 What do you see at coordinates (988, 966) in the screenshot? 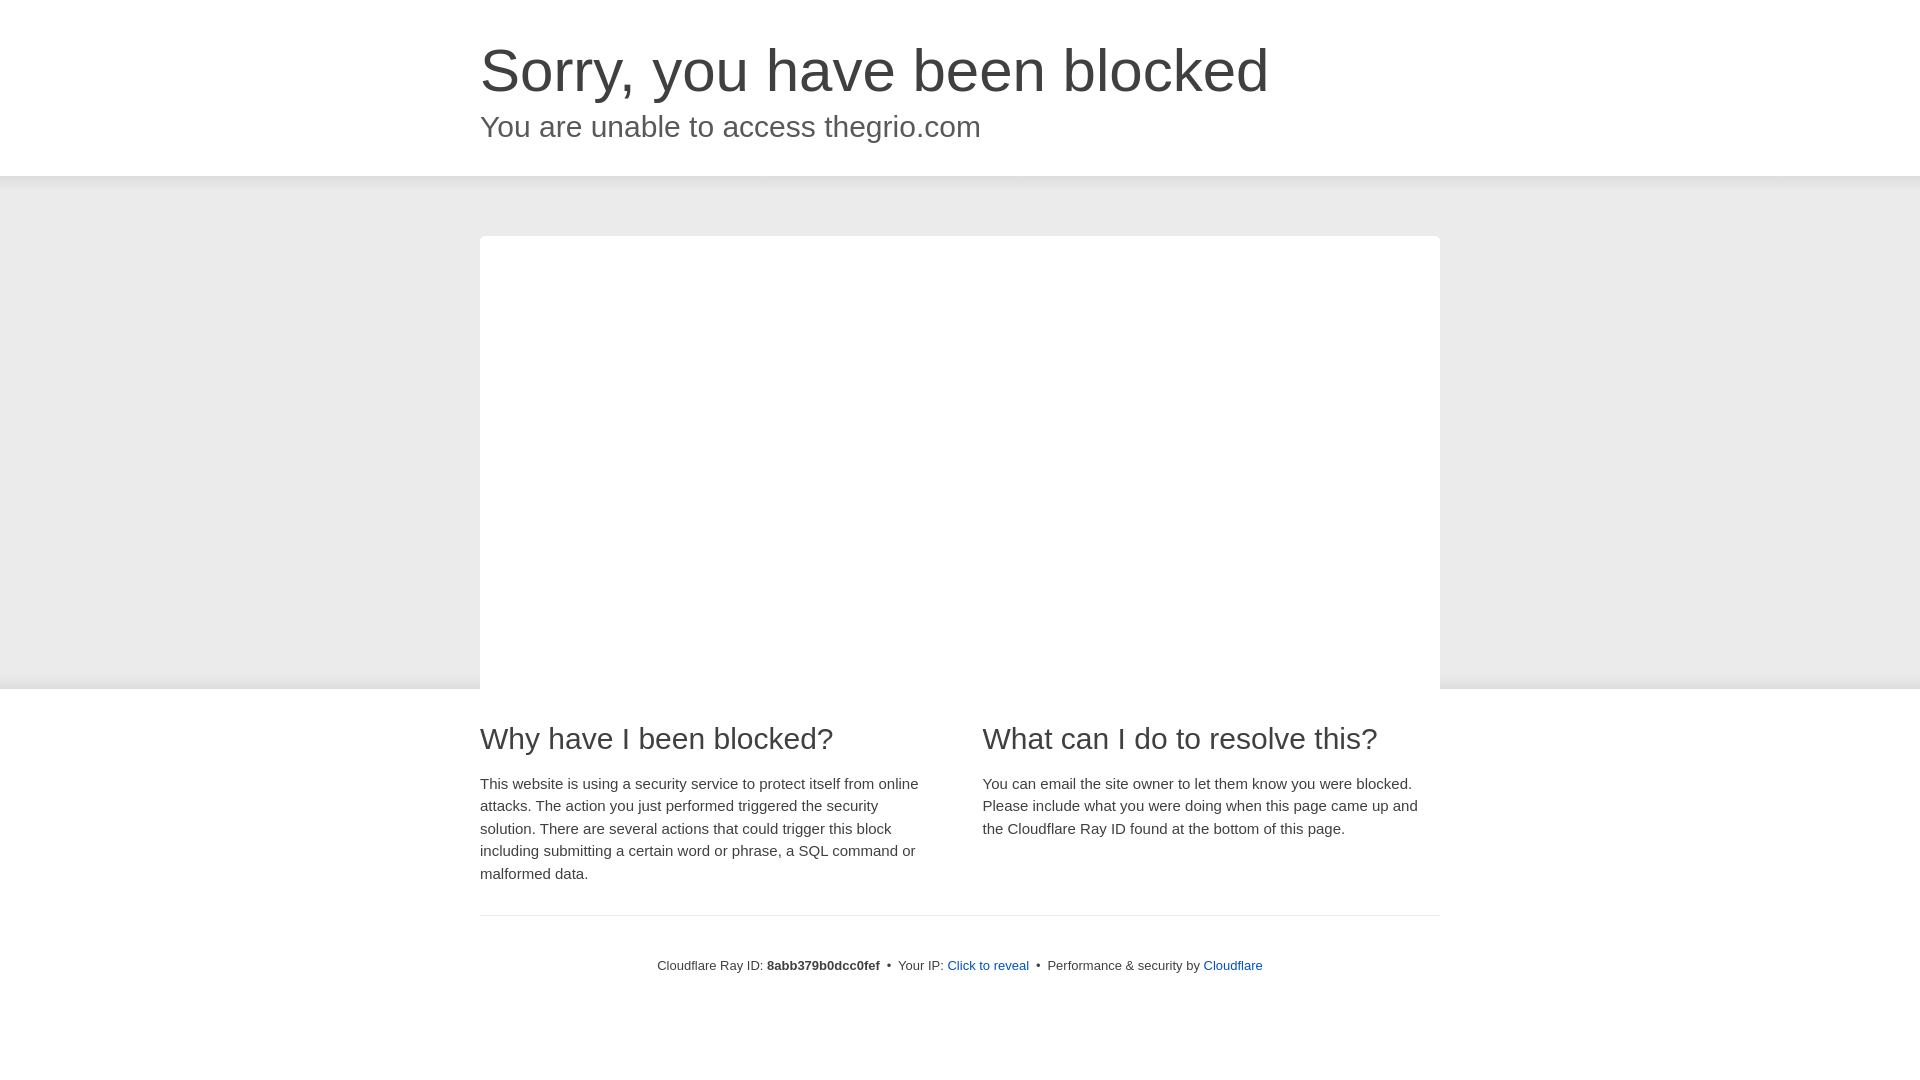
I see `Click to reveal` at bounding box center [988, 966].